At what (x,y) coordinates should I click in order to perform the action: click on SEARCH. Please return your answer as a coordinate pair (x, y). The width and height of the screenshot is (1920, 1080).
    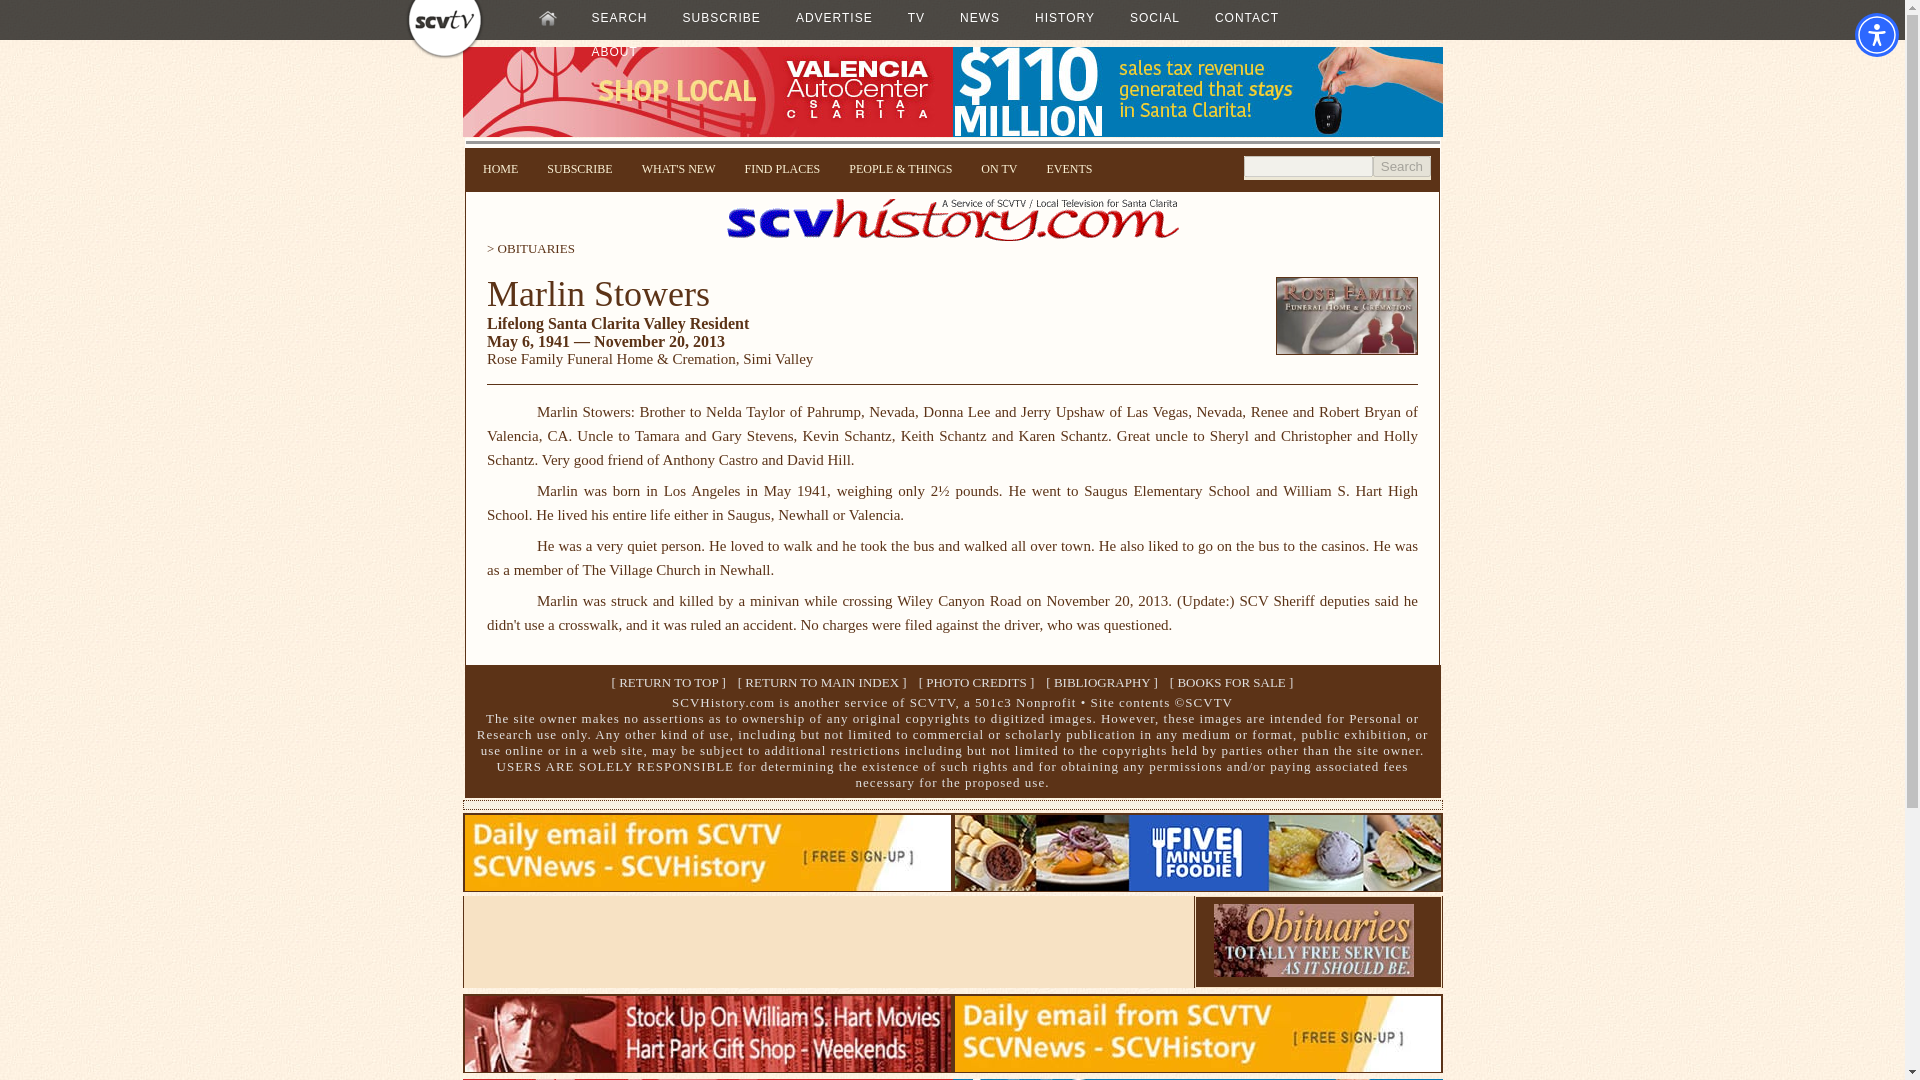
    Looking at the image, I should click on (620, 18).